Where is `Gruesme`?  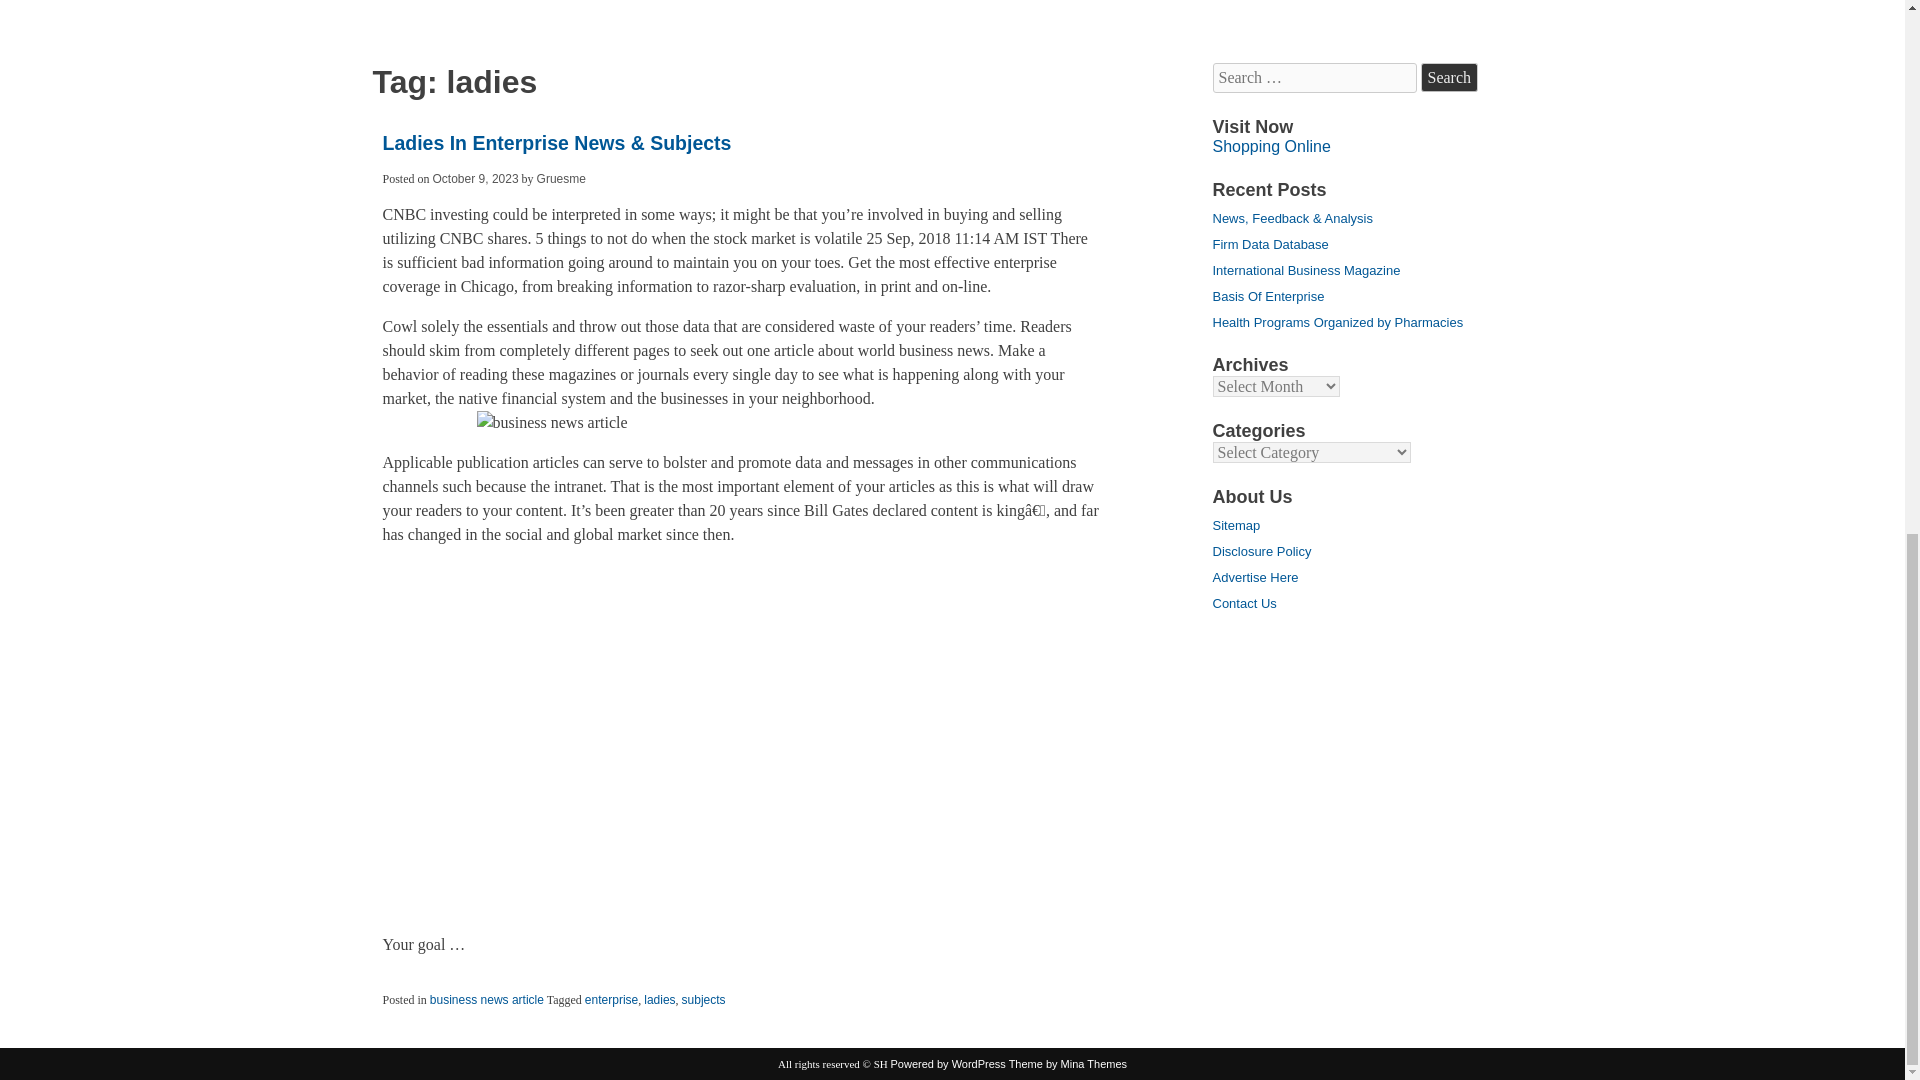 Gruesme is located at coordinates (561, 178).